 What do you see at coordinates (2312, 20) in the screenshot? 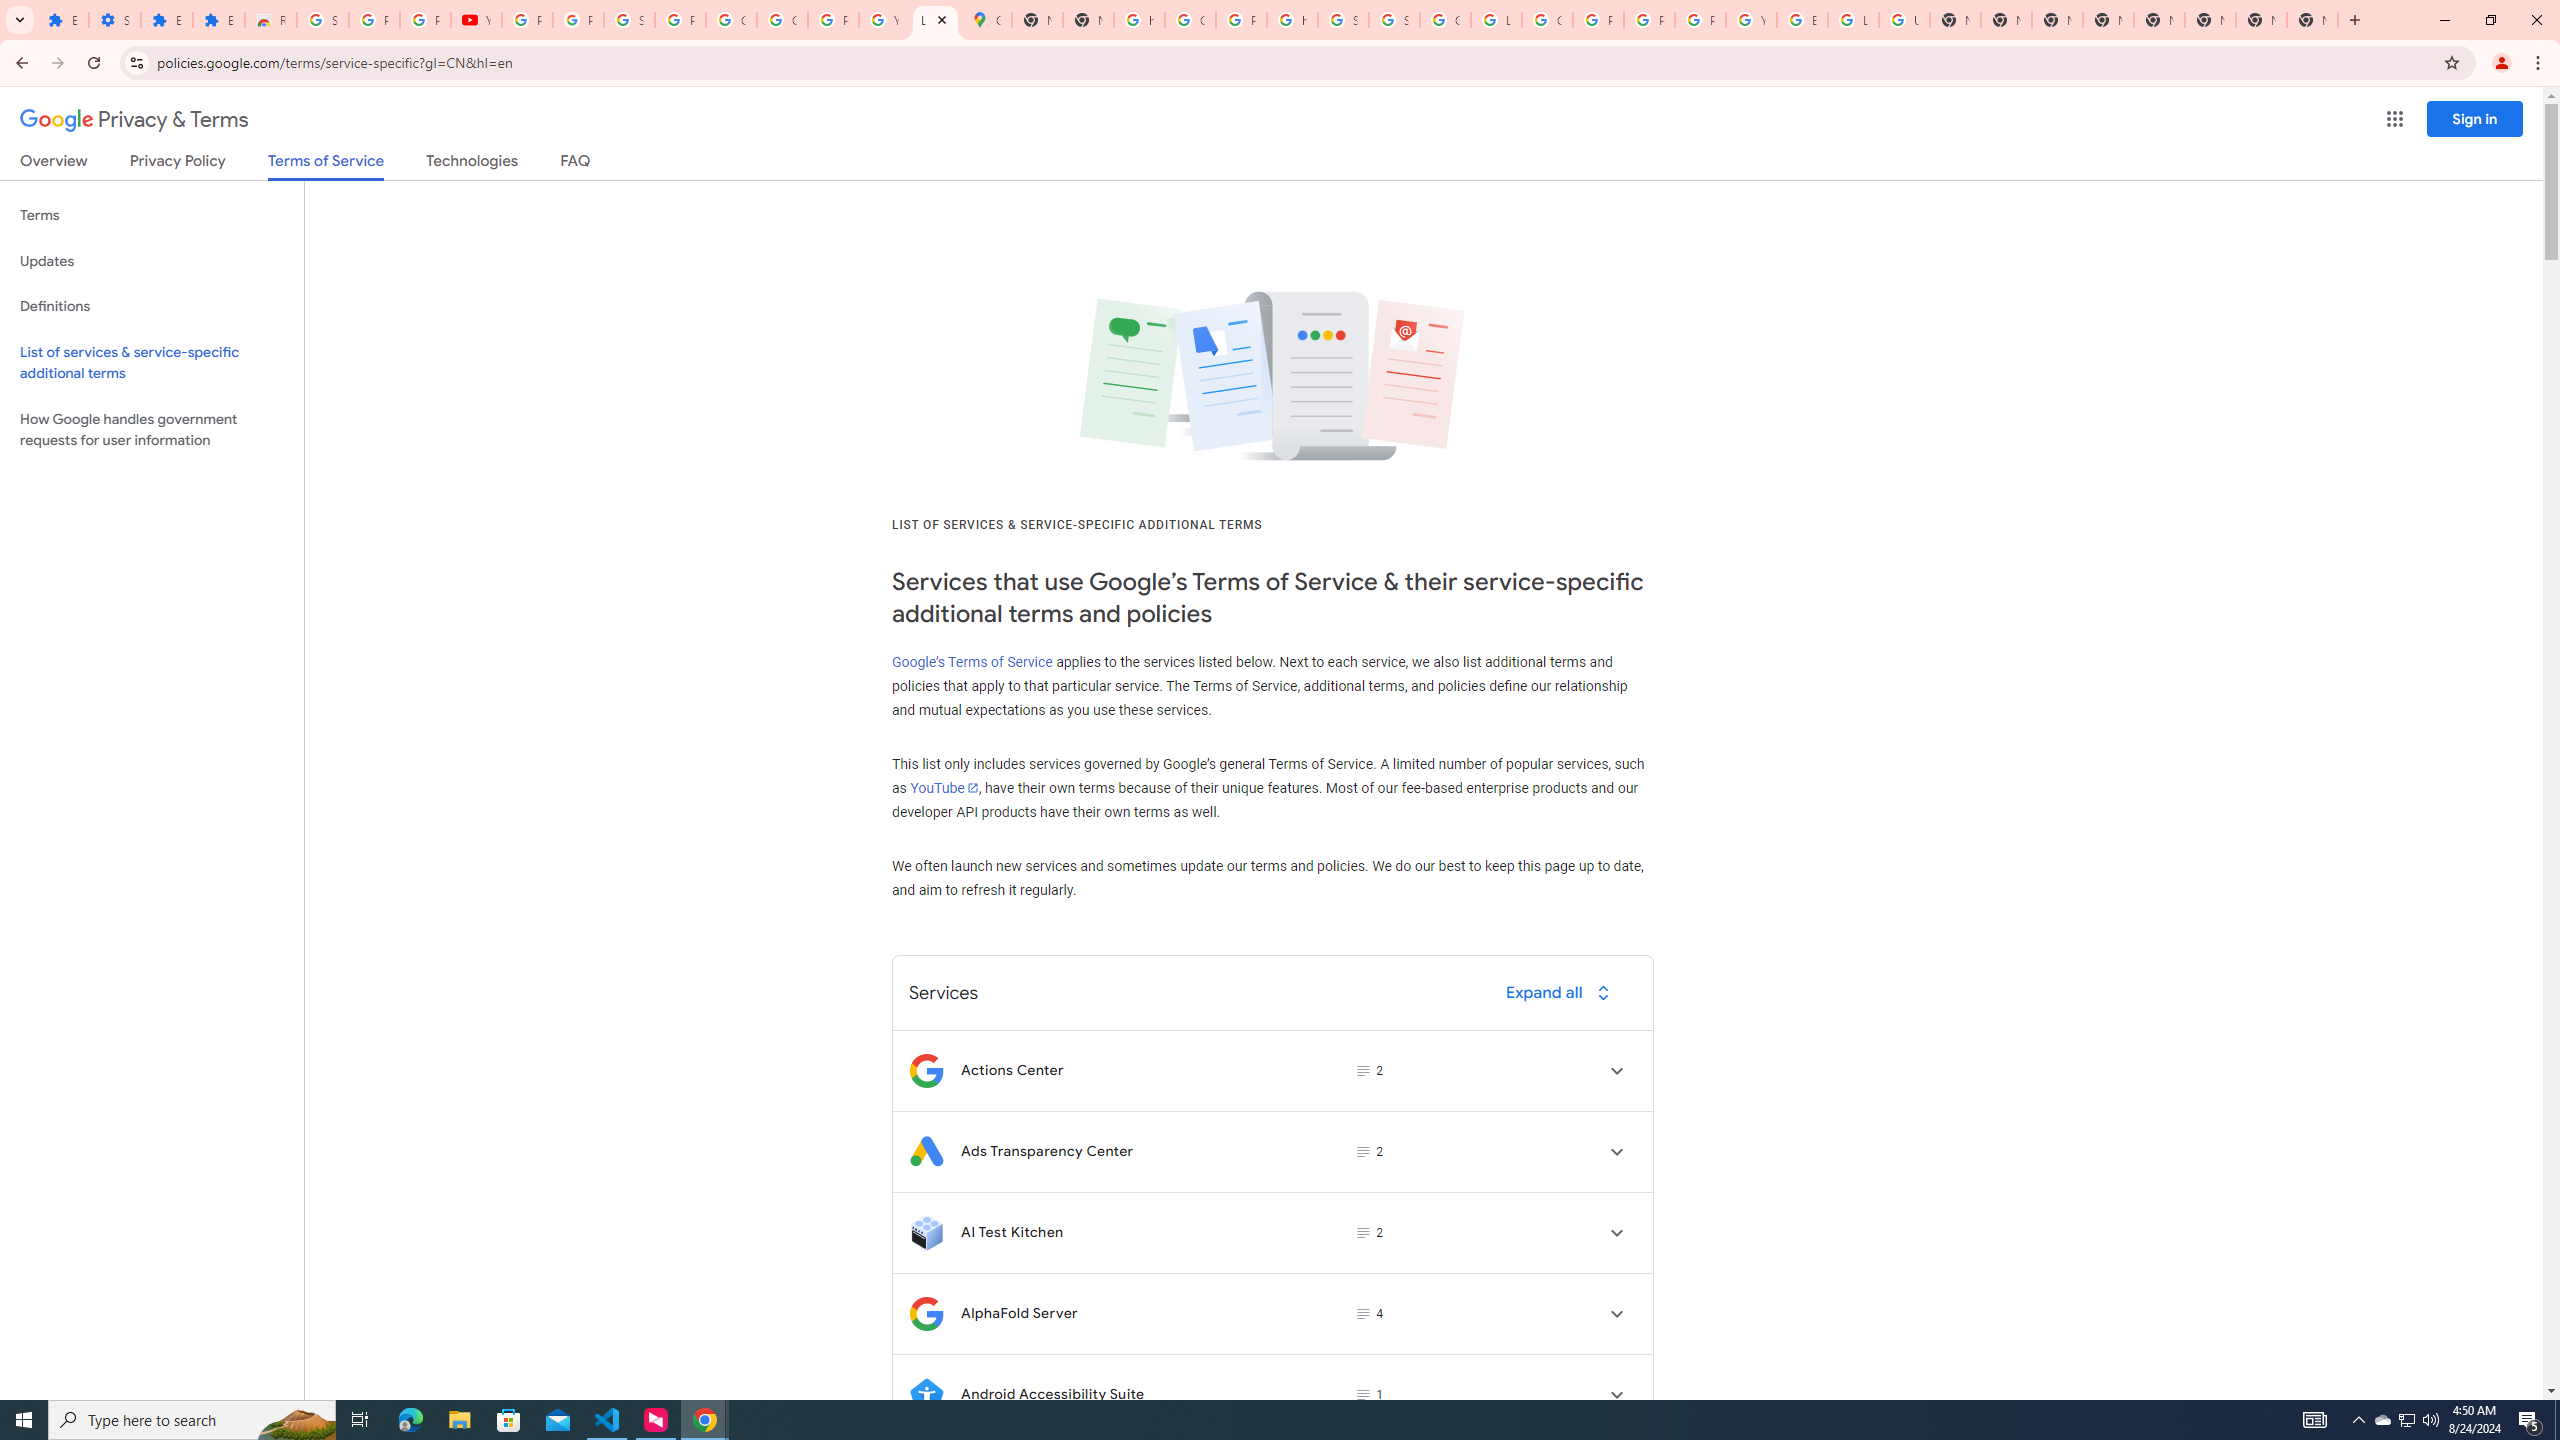
I see `New Tab` at bounding box center [2312, 20].